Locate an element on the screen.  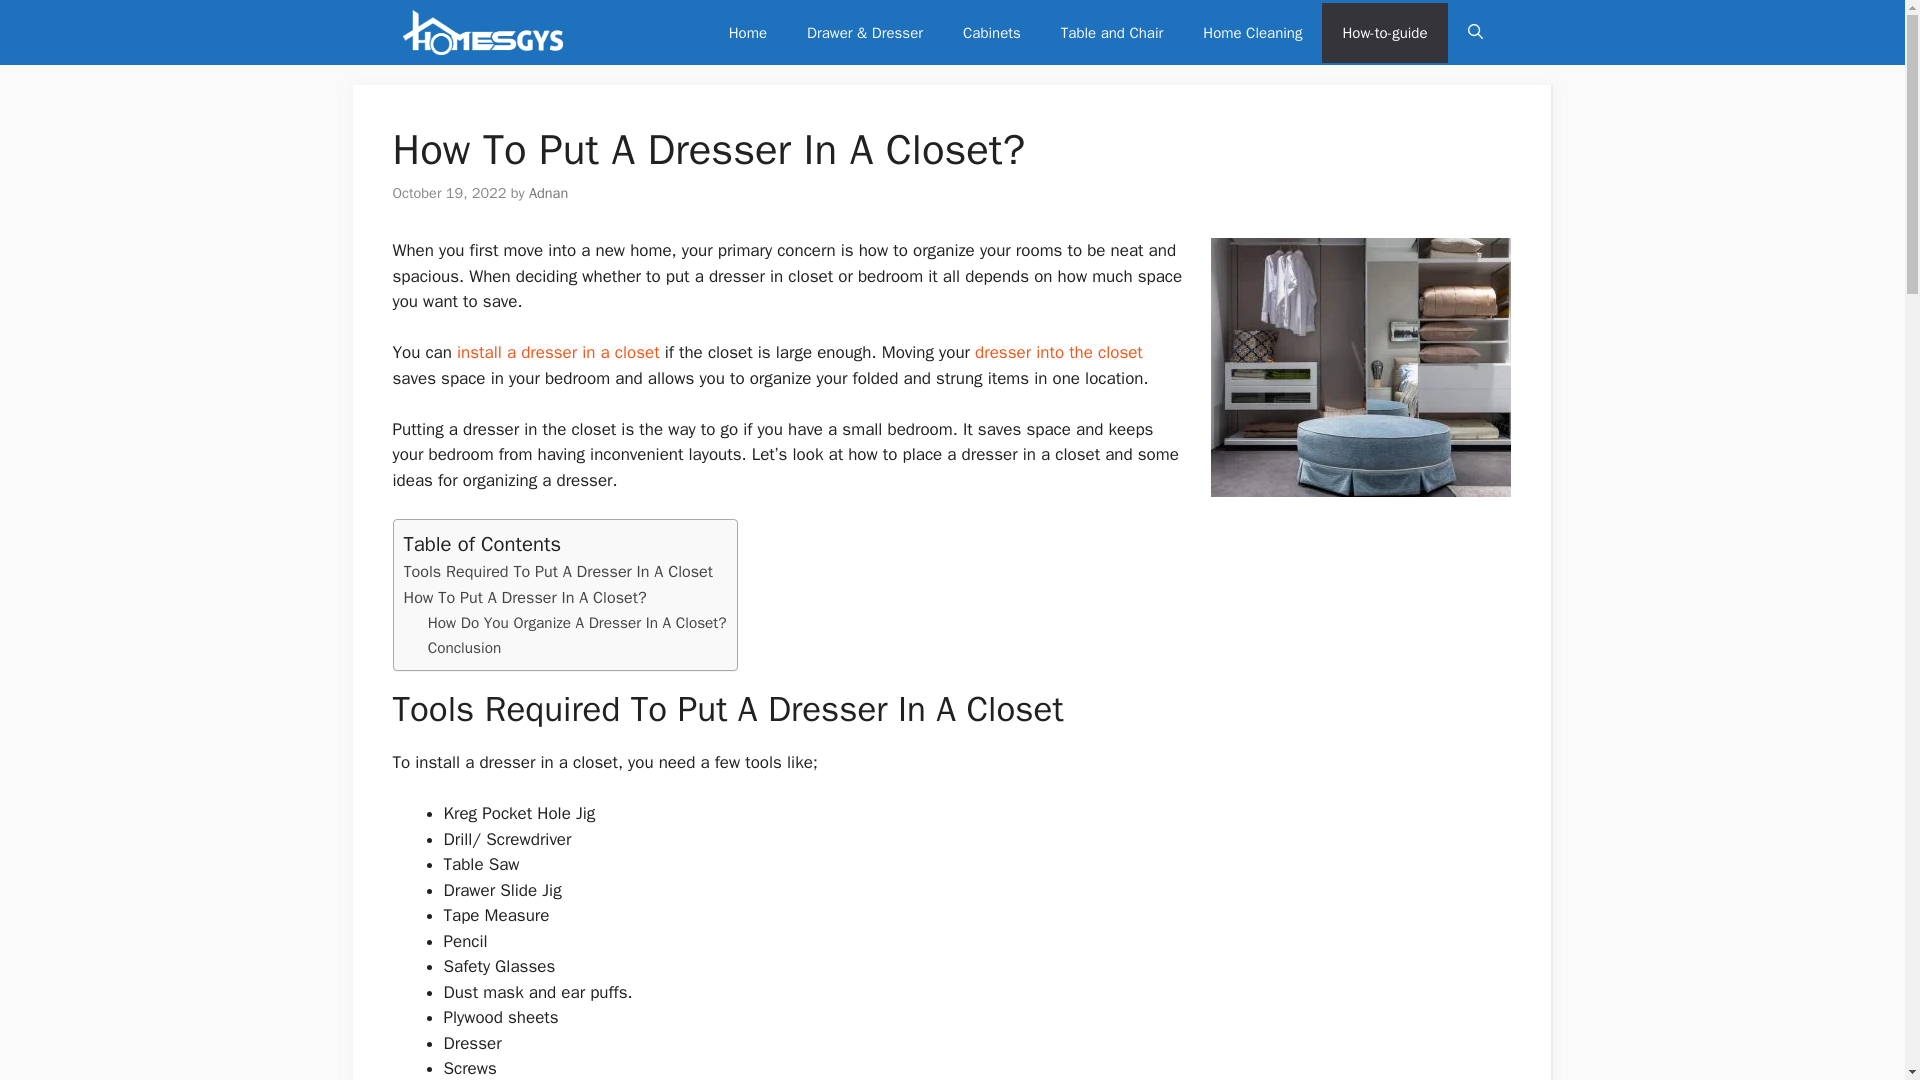
Home Cleaning is located at coordinates (1252, 32).